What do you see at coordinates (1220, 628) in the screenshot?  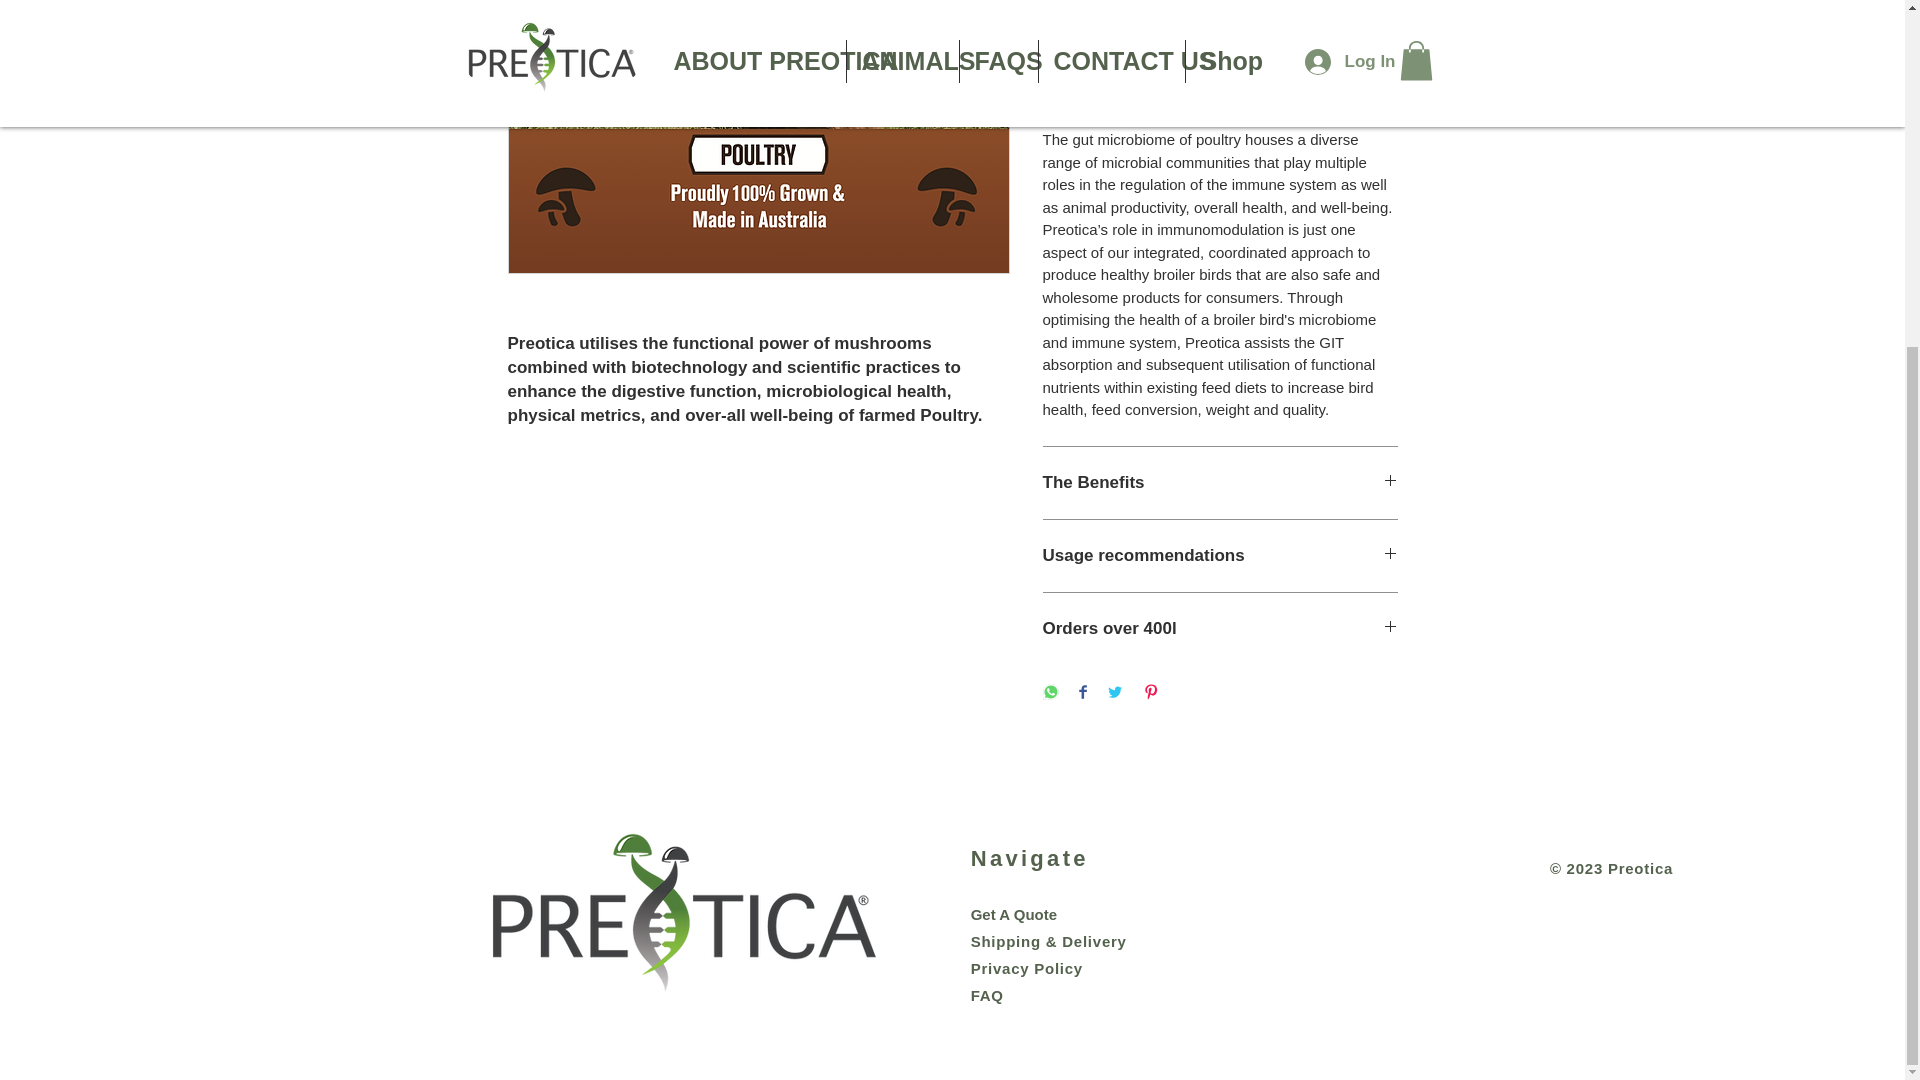 I see `Orders over 400l` at bounding box center [1220, 628].